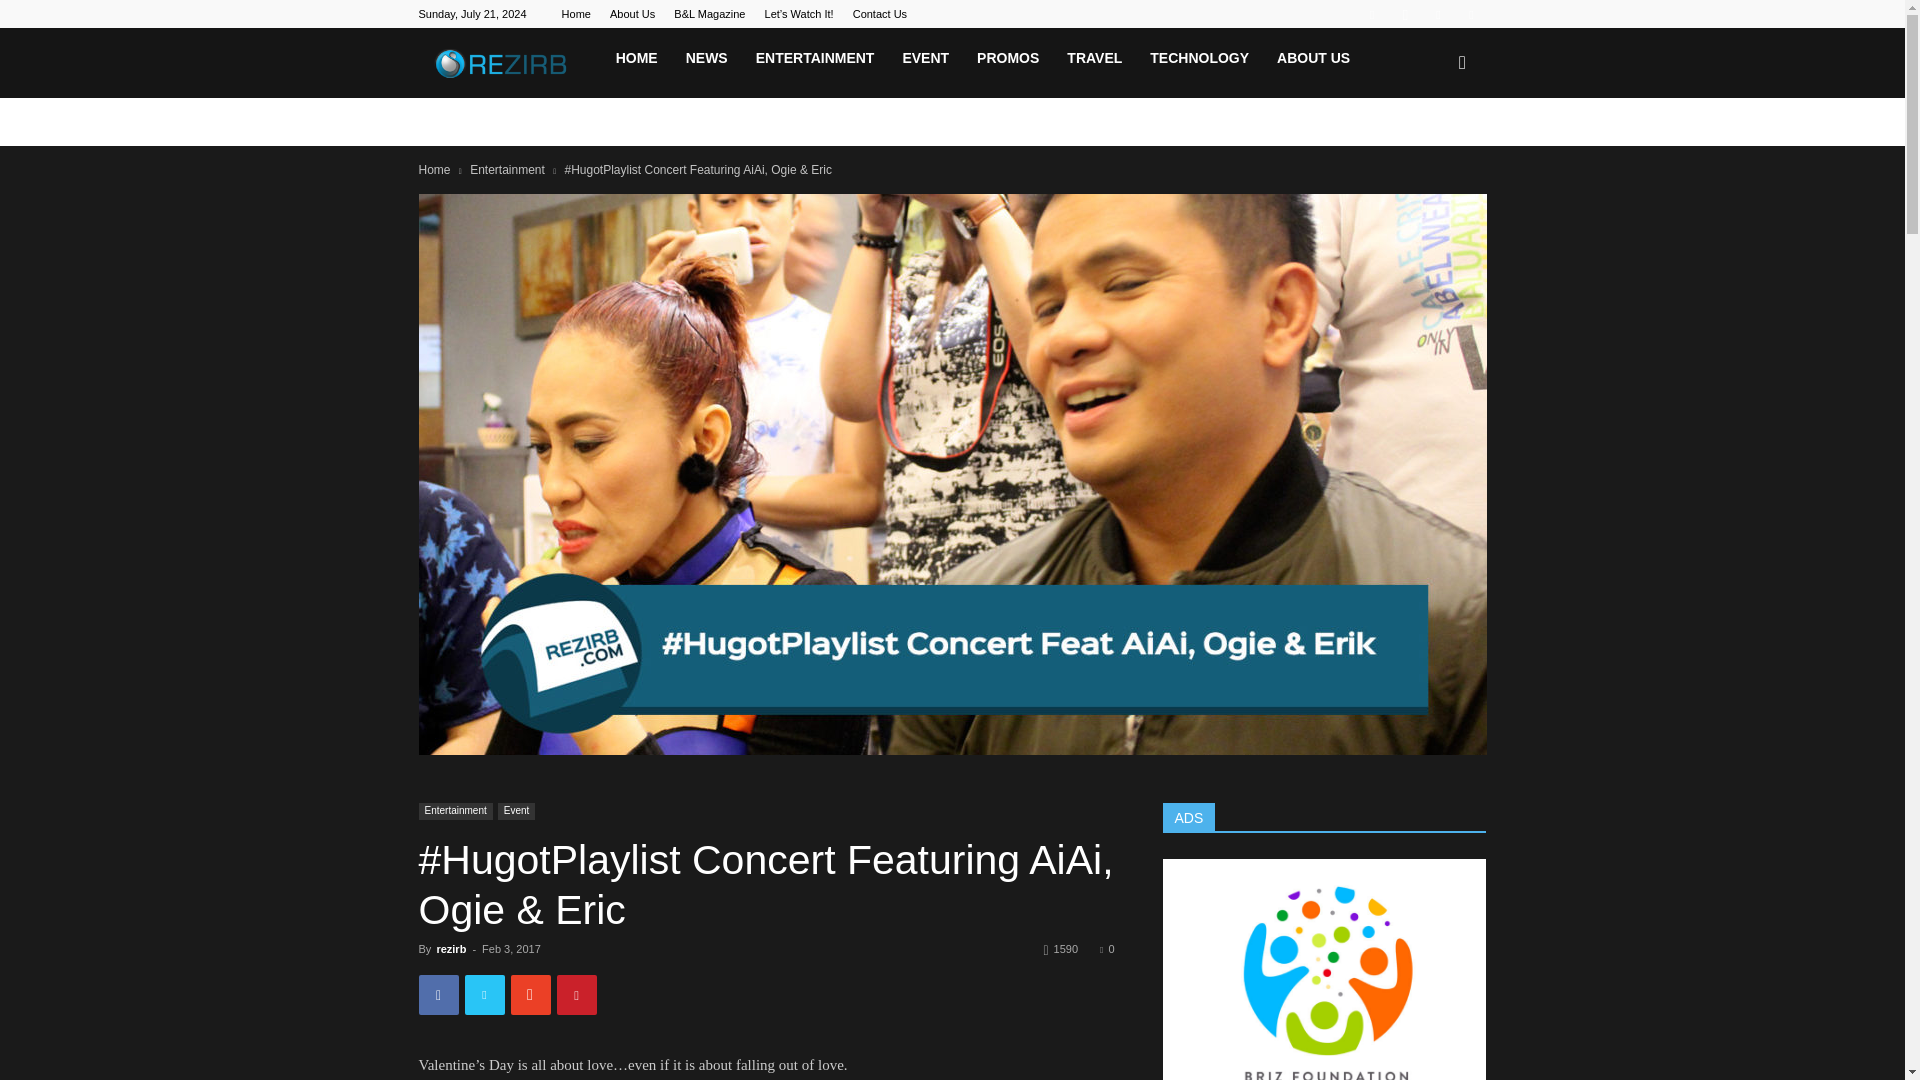 The height and width of the screenshot is (1080, 1920). What do you see at coordinates (1428, 154) in the screenshot?
I see `Search` at bounding box center [1428, 154].